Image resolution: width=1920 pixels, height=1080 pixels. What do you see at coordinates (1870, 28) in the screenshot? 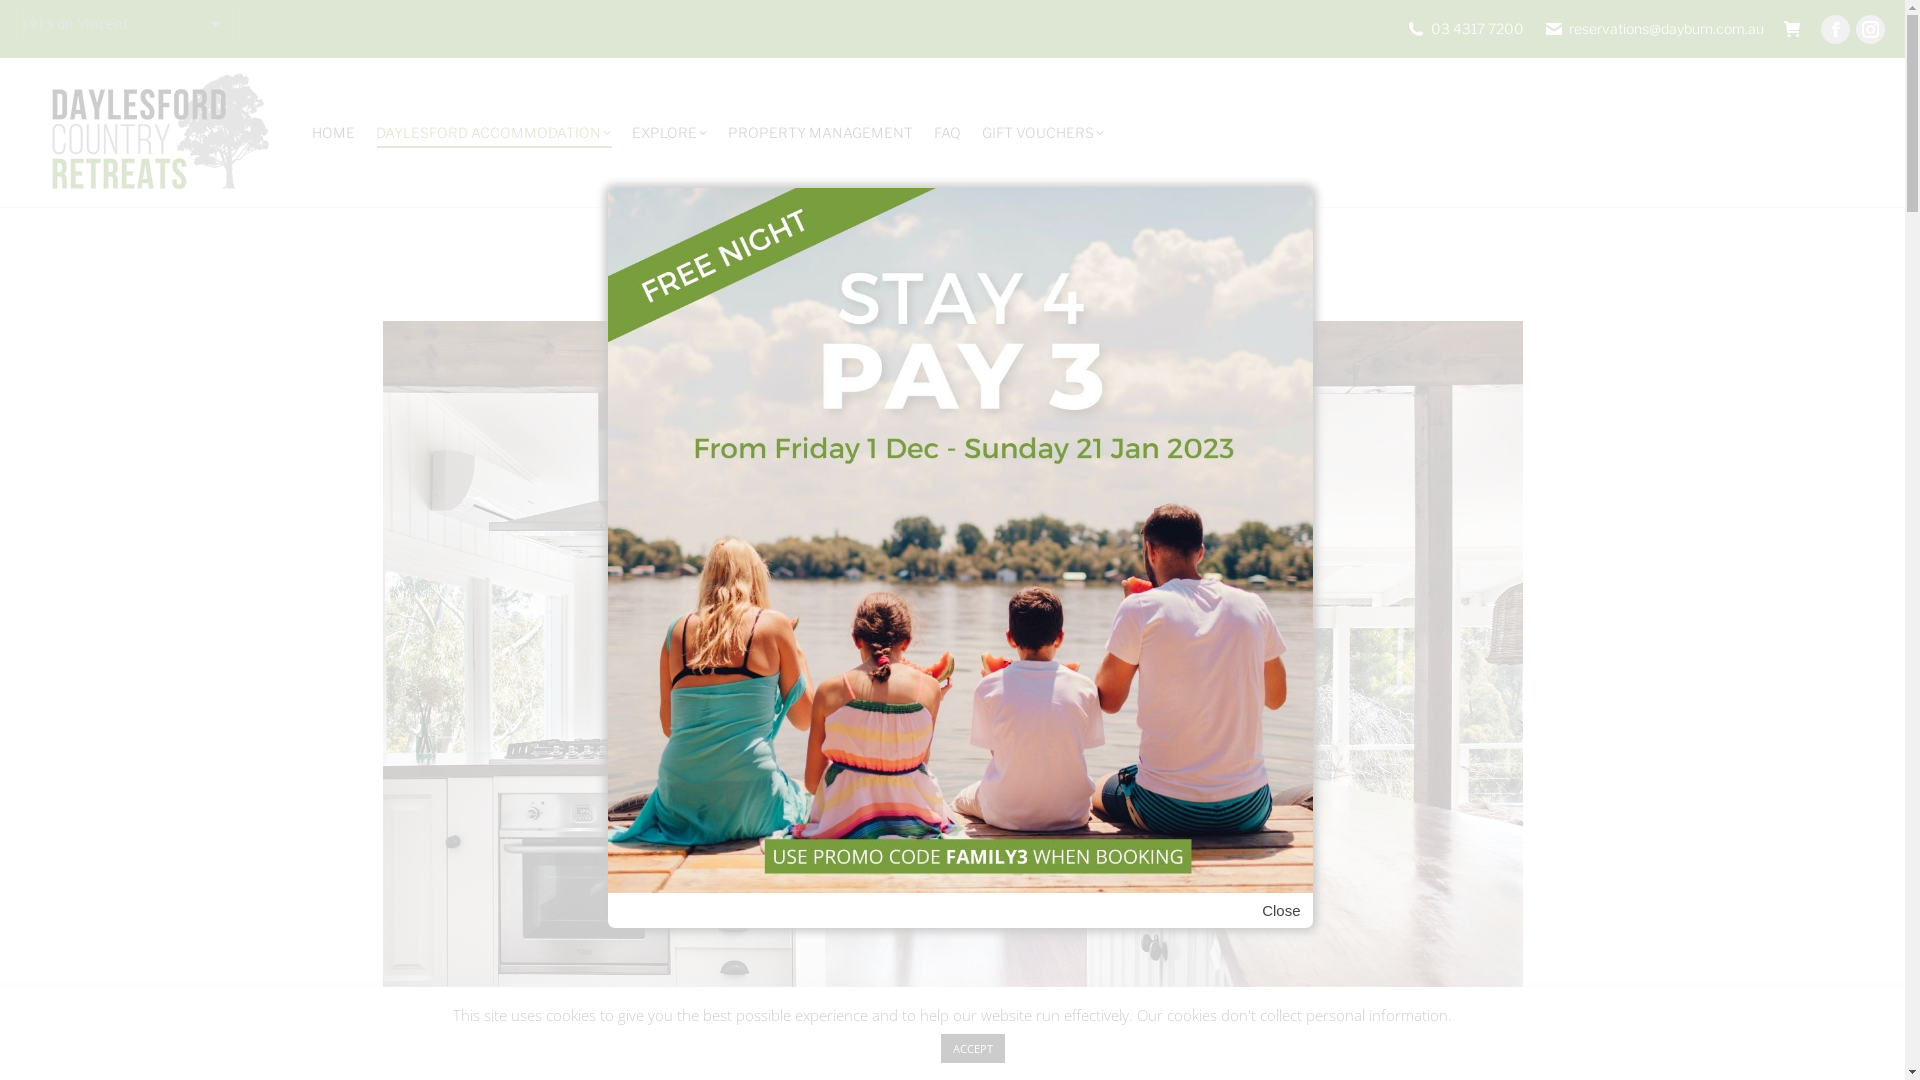
I see `Instagram page opens in new window` at bounding box center [1870, 28].